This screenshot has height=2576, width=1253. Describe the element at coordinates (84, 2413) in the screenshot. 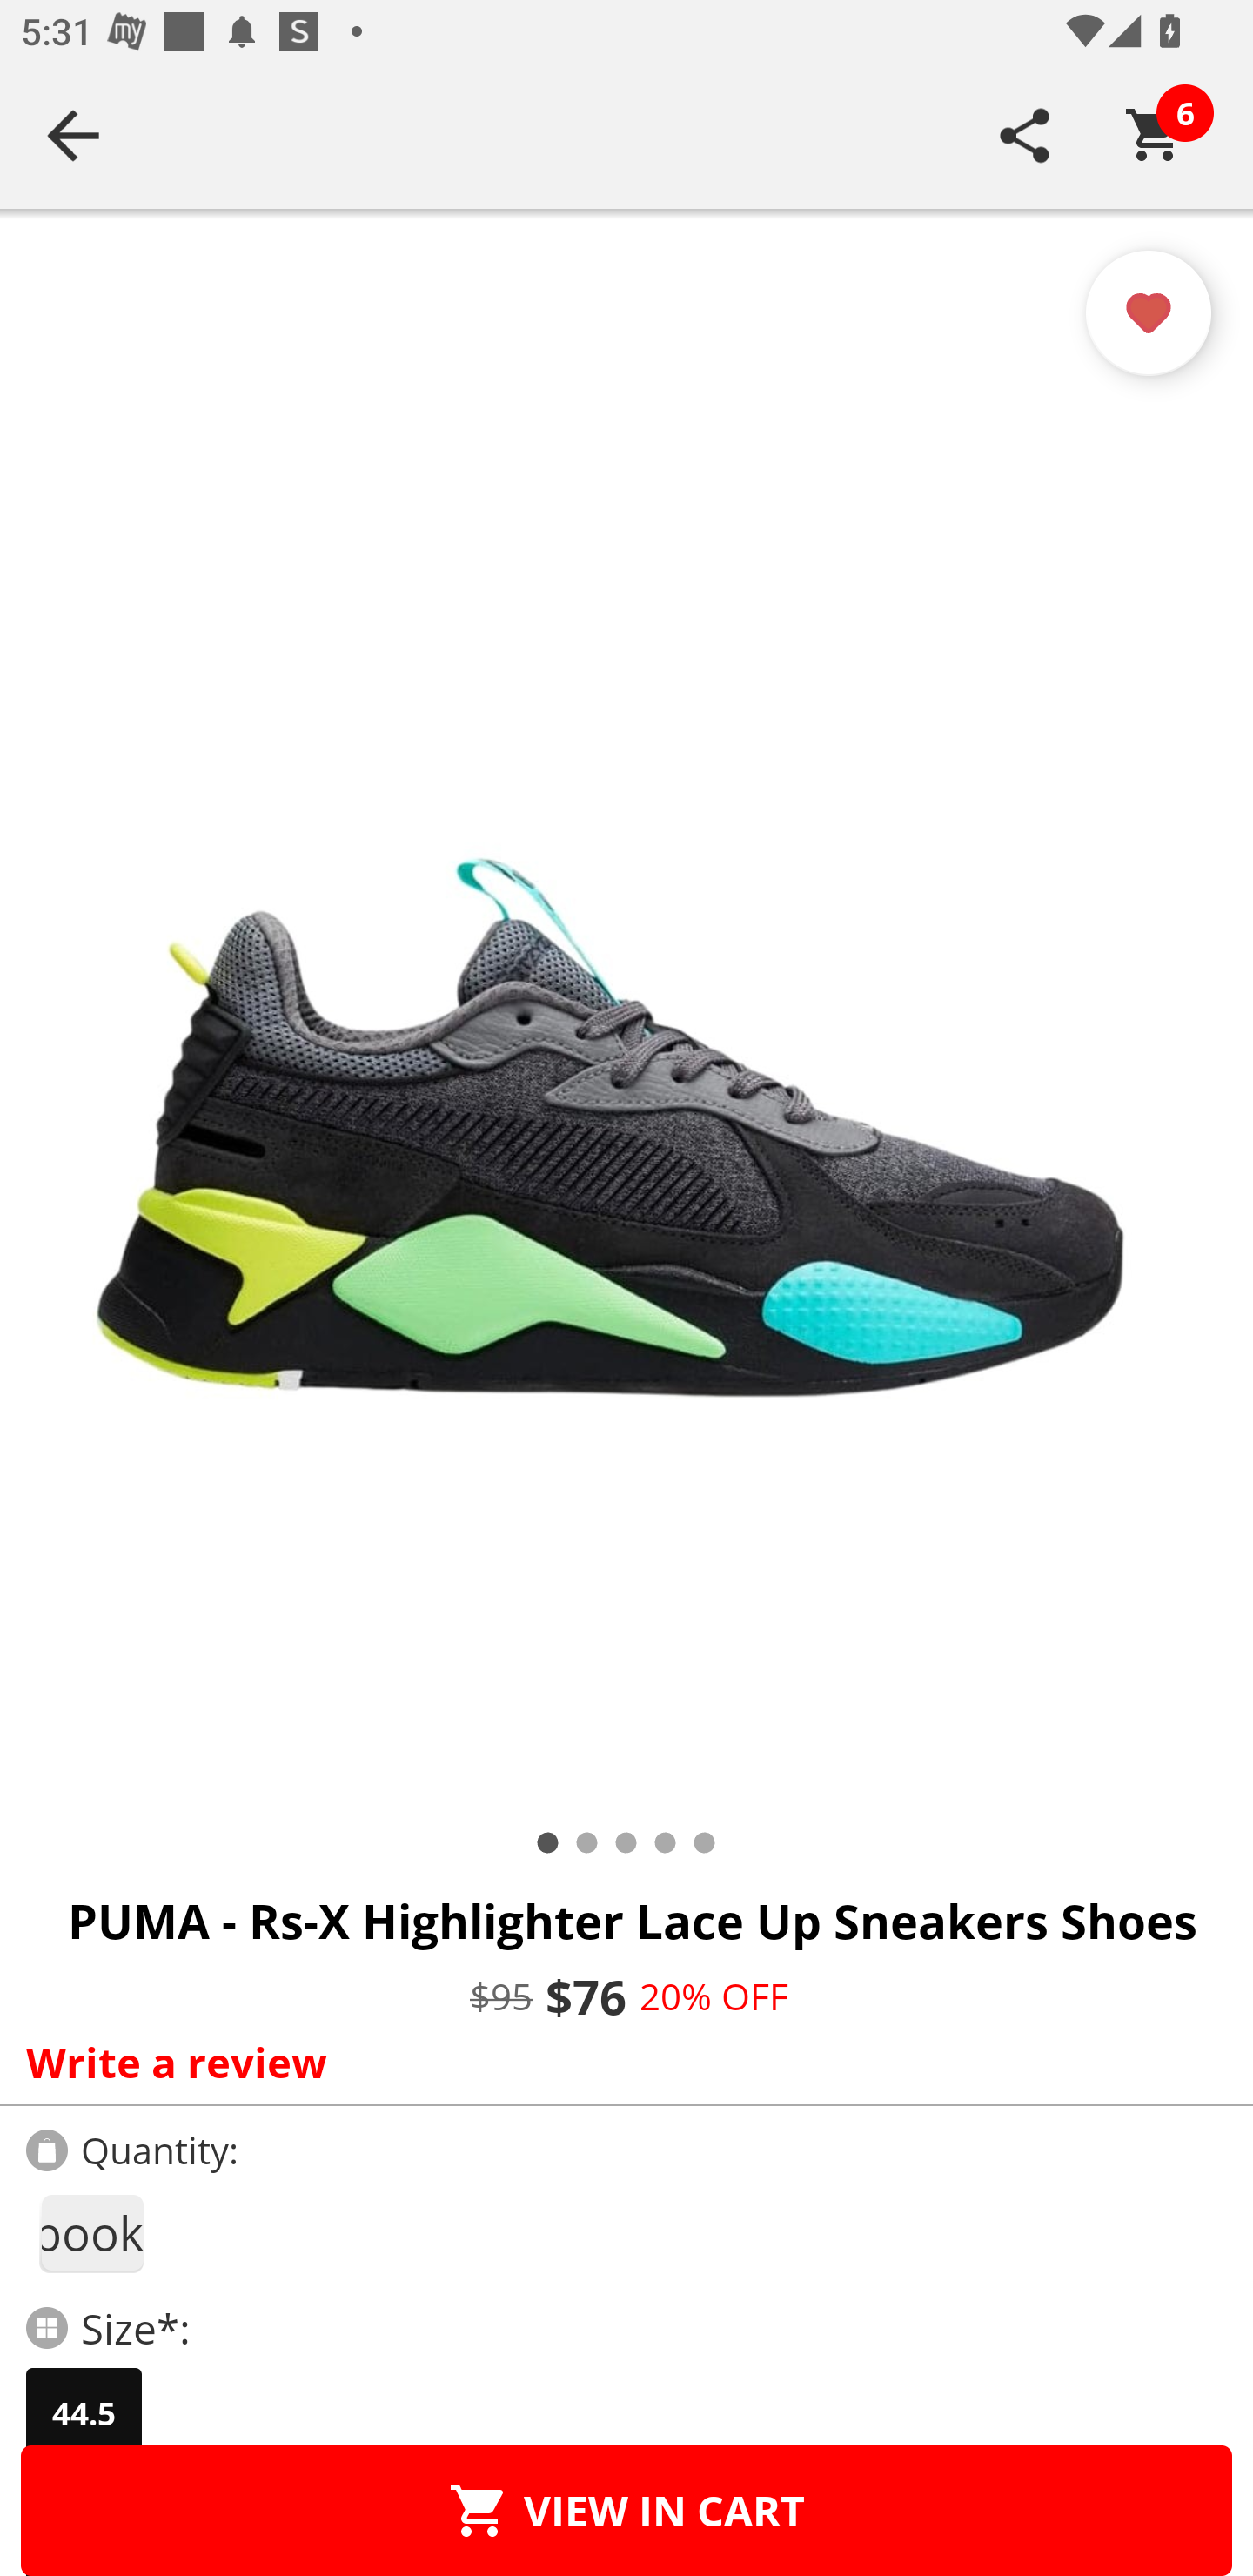

I see `44.5` at that location.